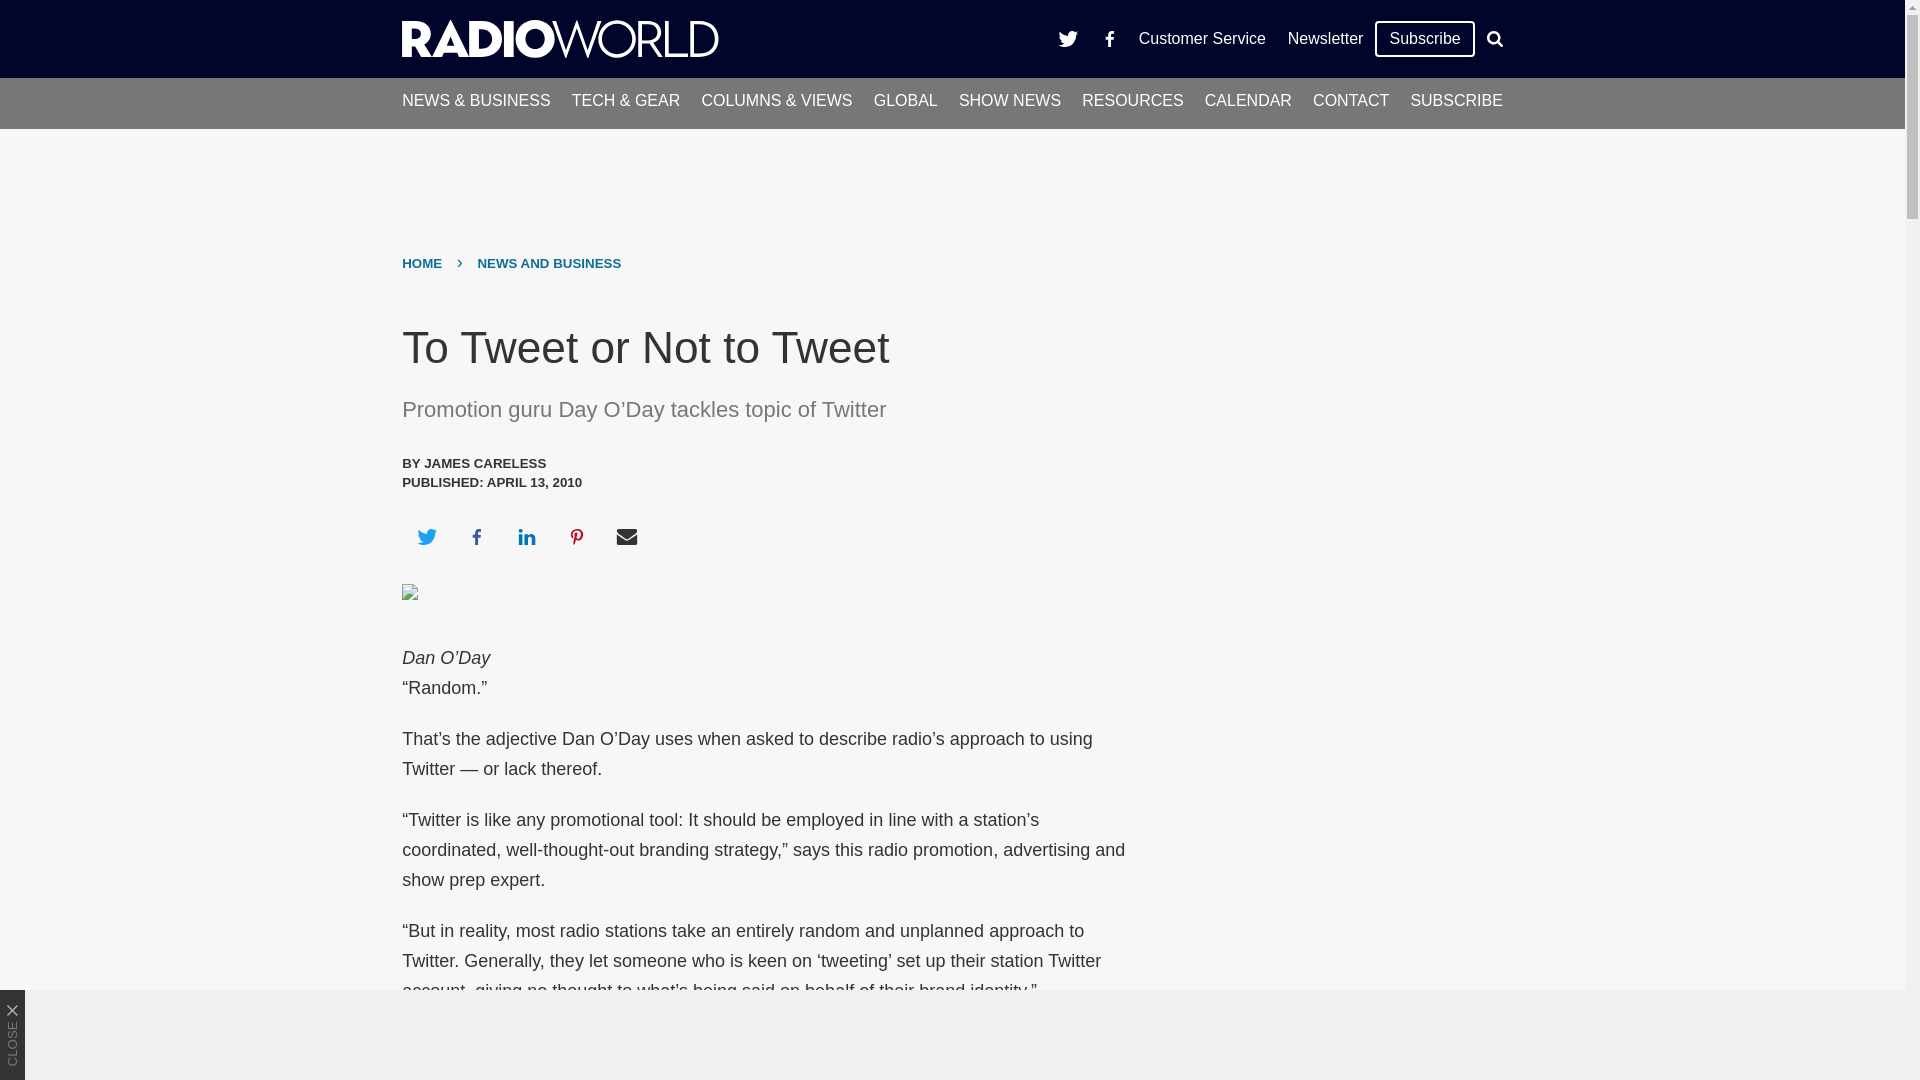 The height and width of the screenshot is (1080, 1920). I want to click on Customer Service, so click(1202, 38).